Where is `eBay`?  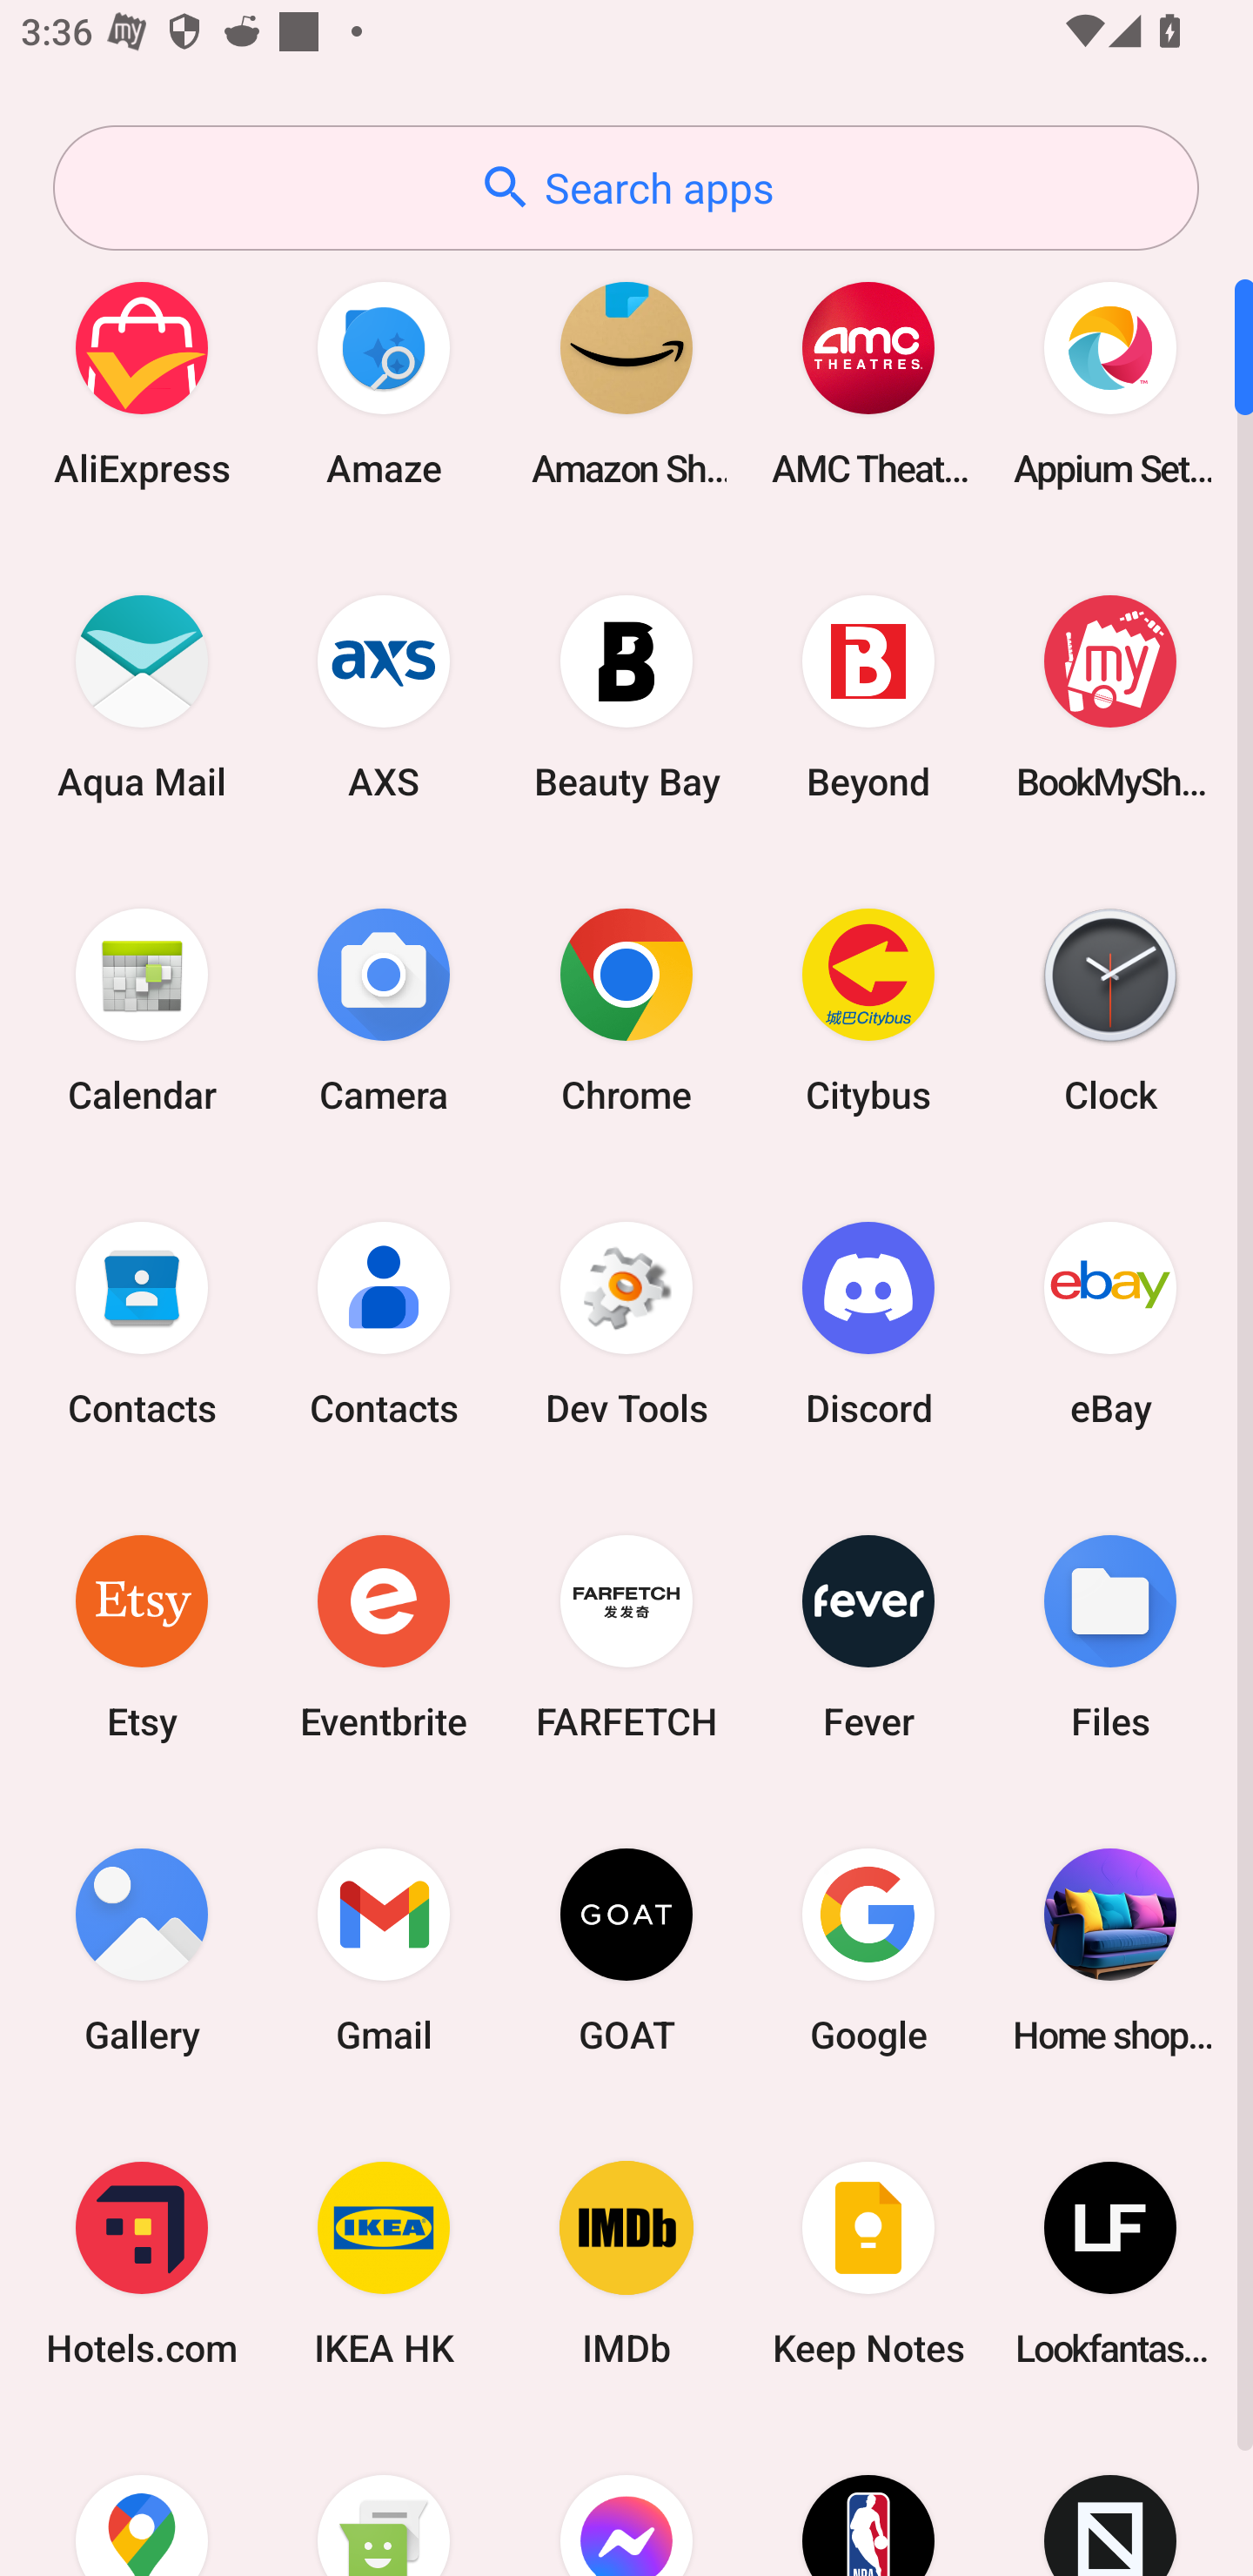 eBay is located at coordinates (1110, 1323).